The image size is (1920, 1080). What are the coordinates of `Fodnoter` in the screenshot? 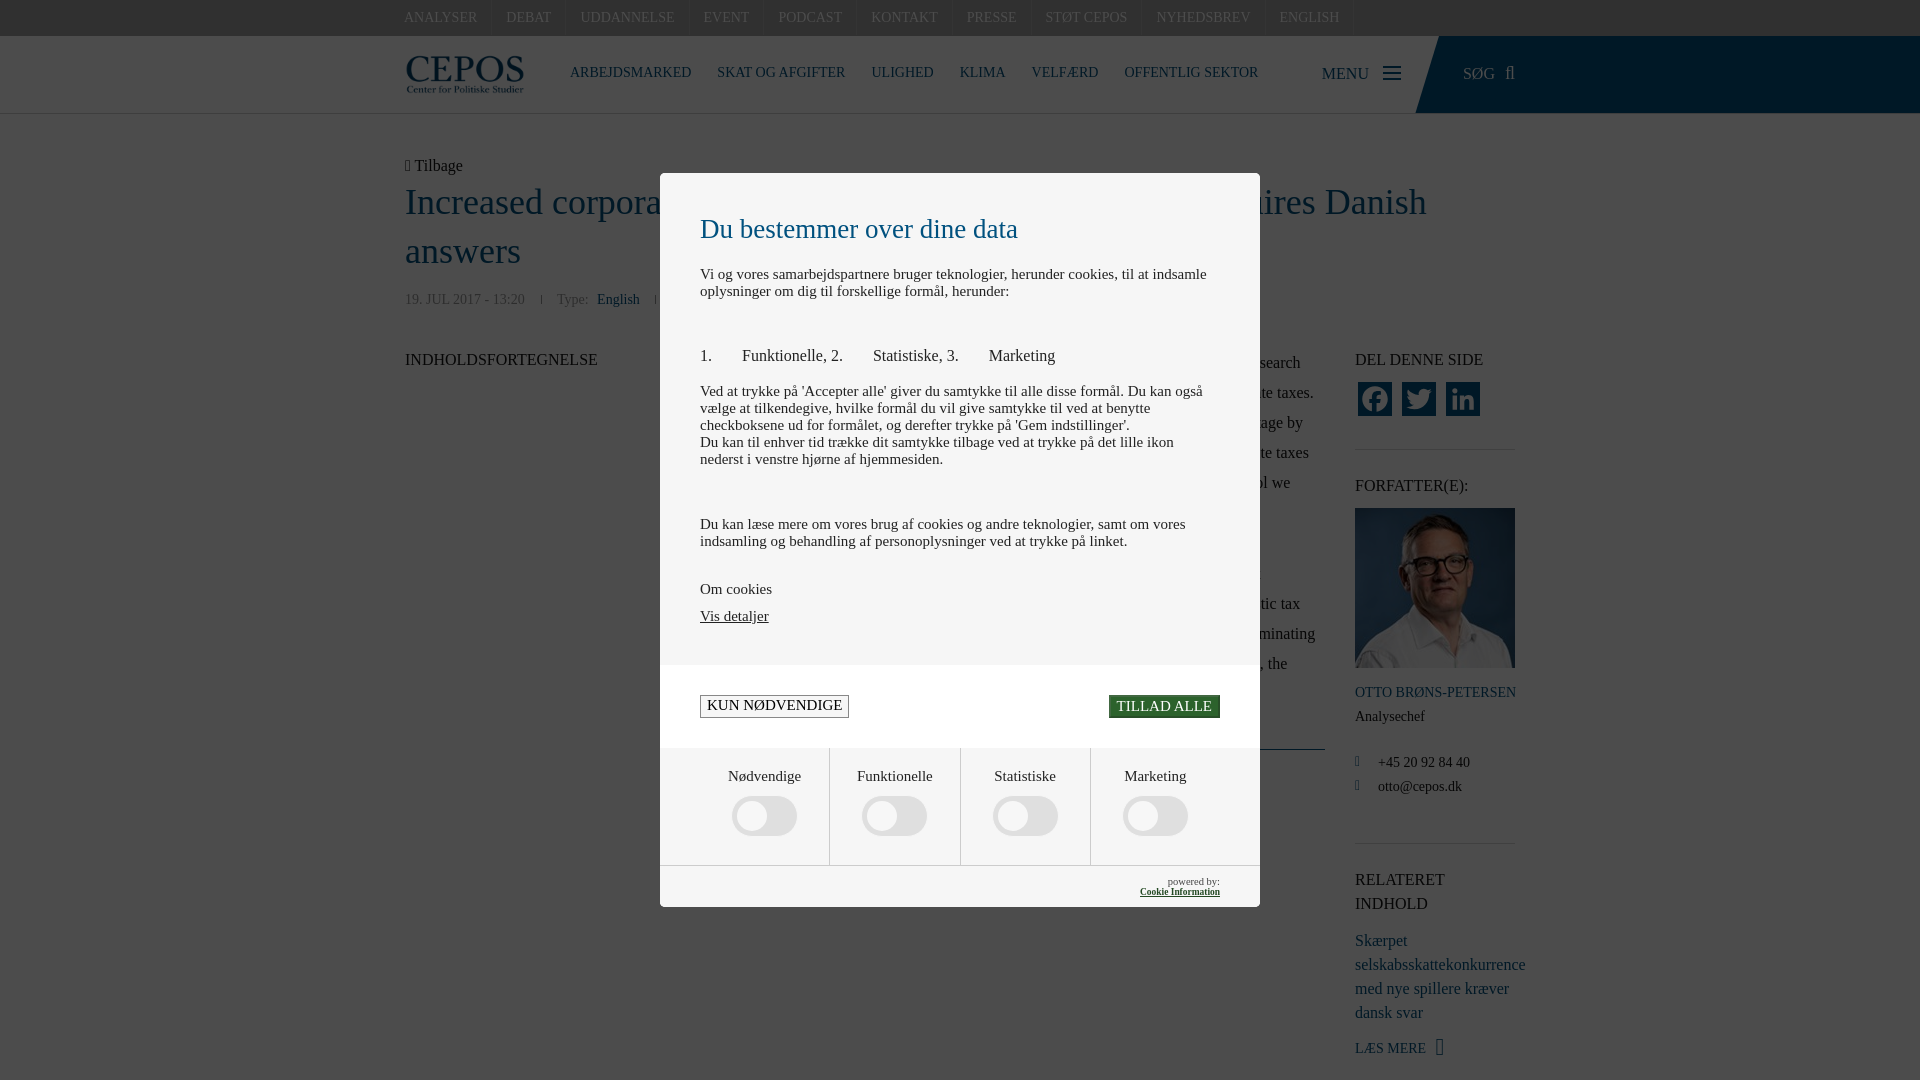 It's located at (1006, 782).